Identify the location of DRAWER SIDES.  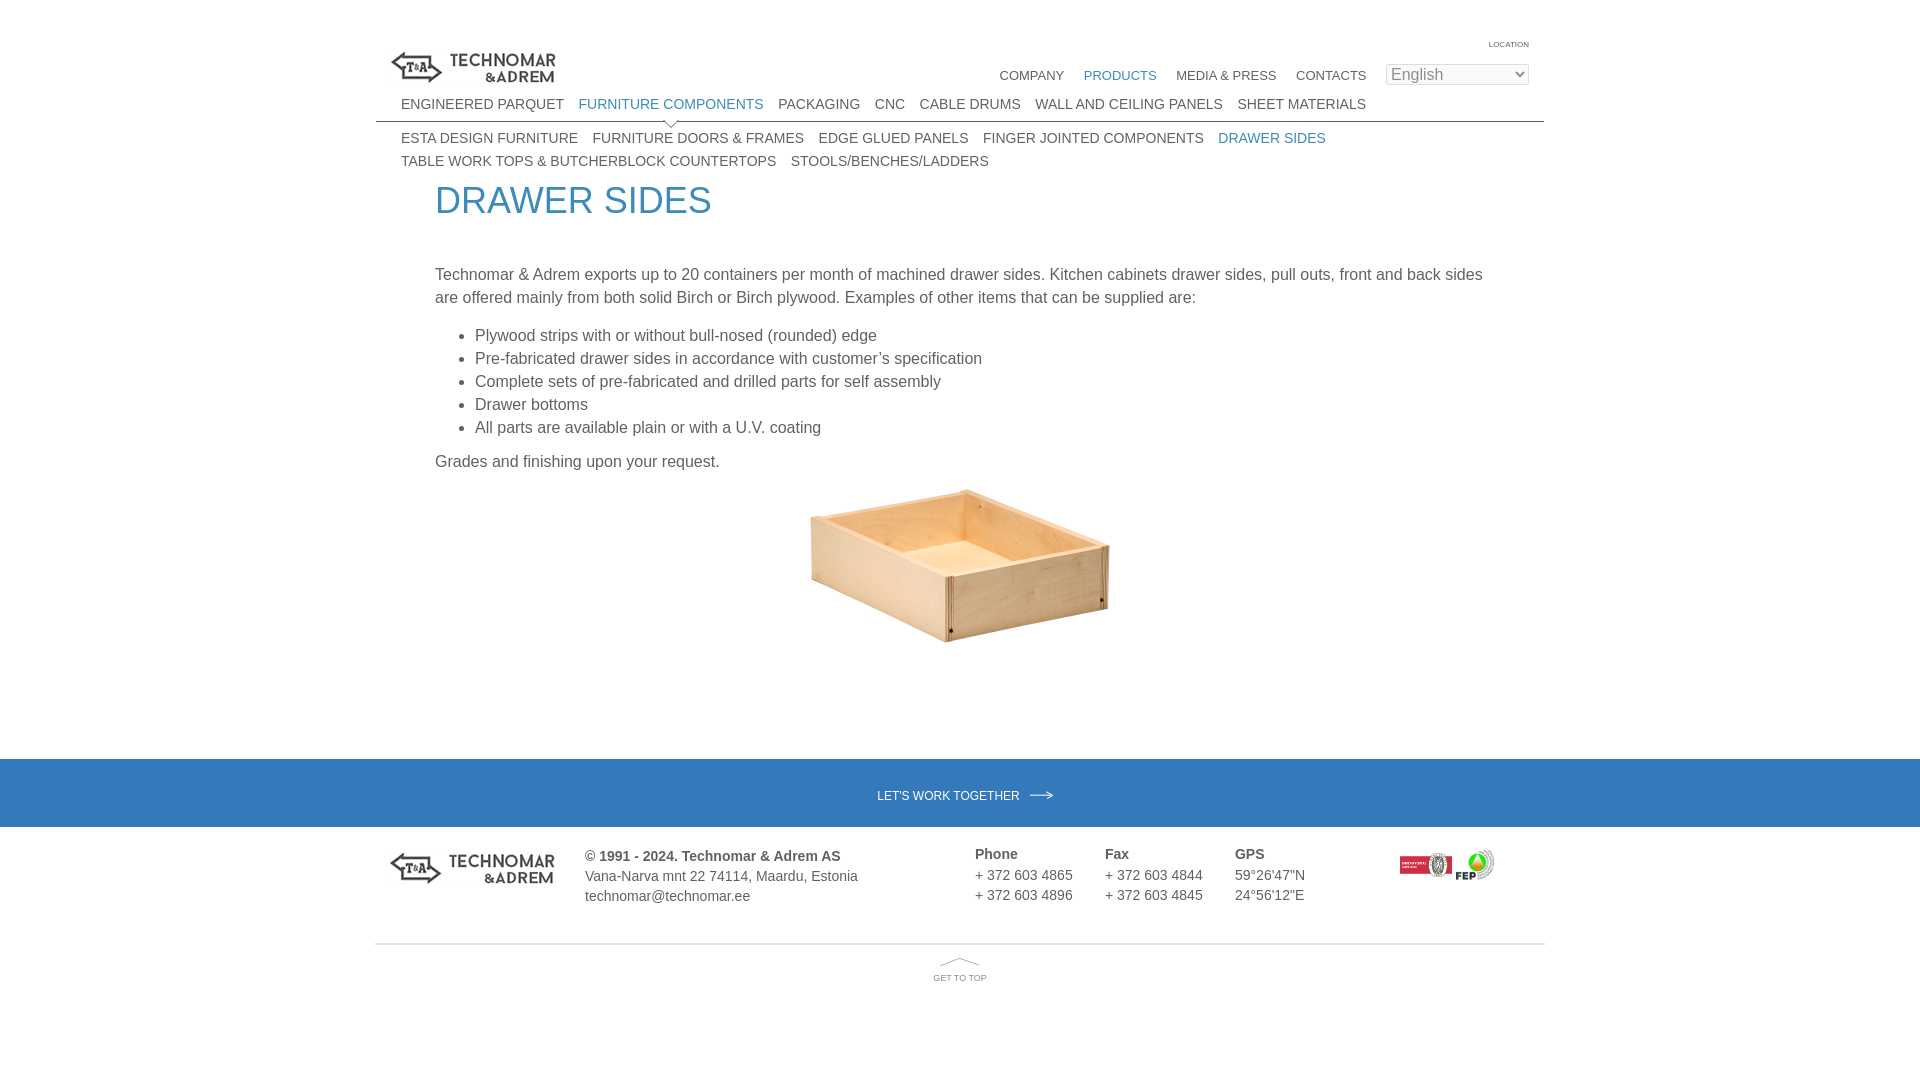
(1272, 137).